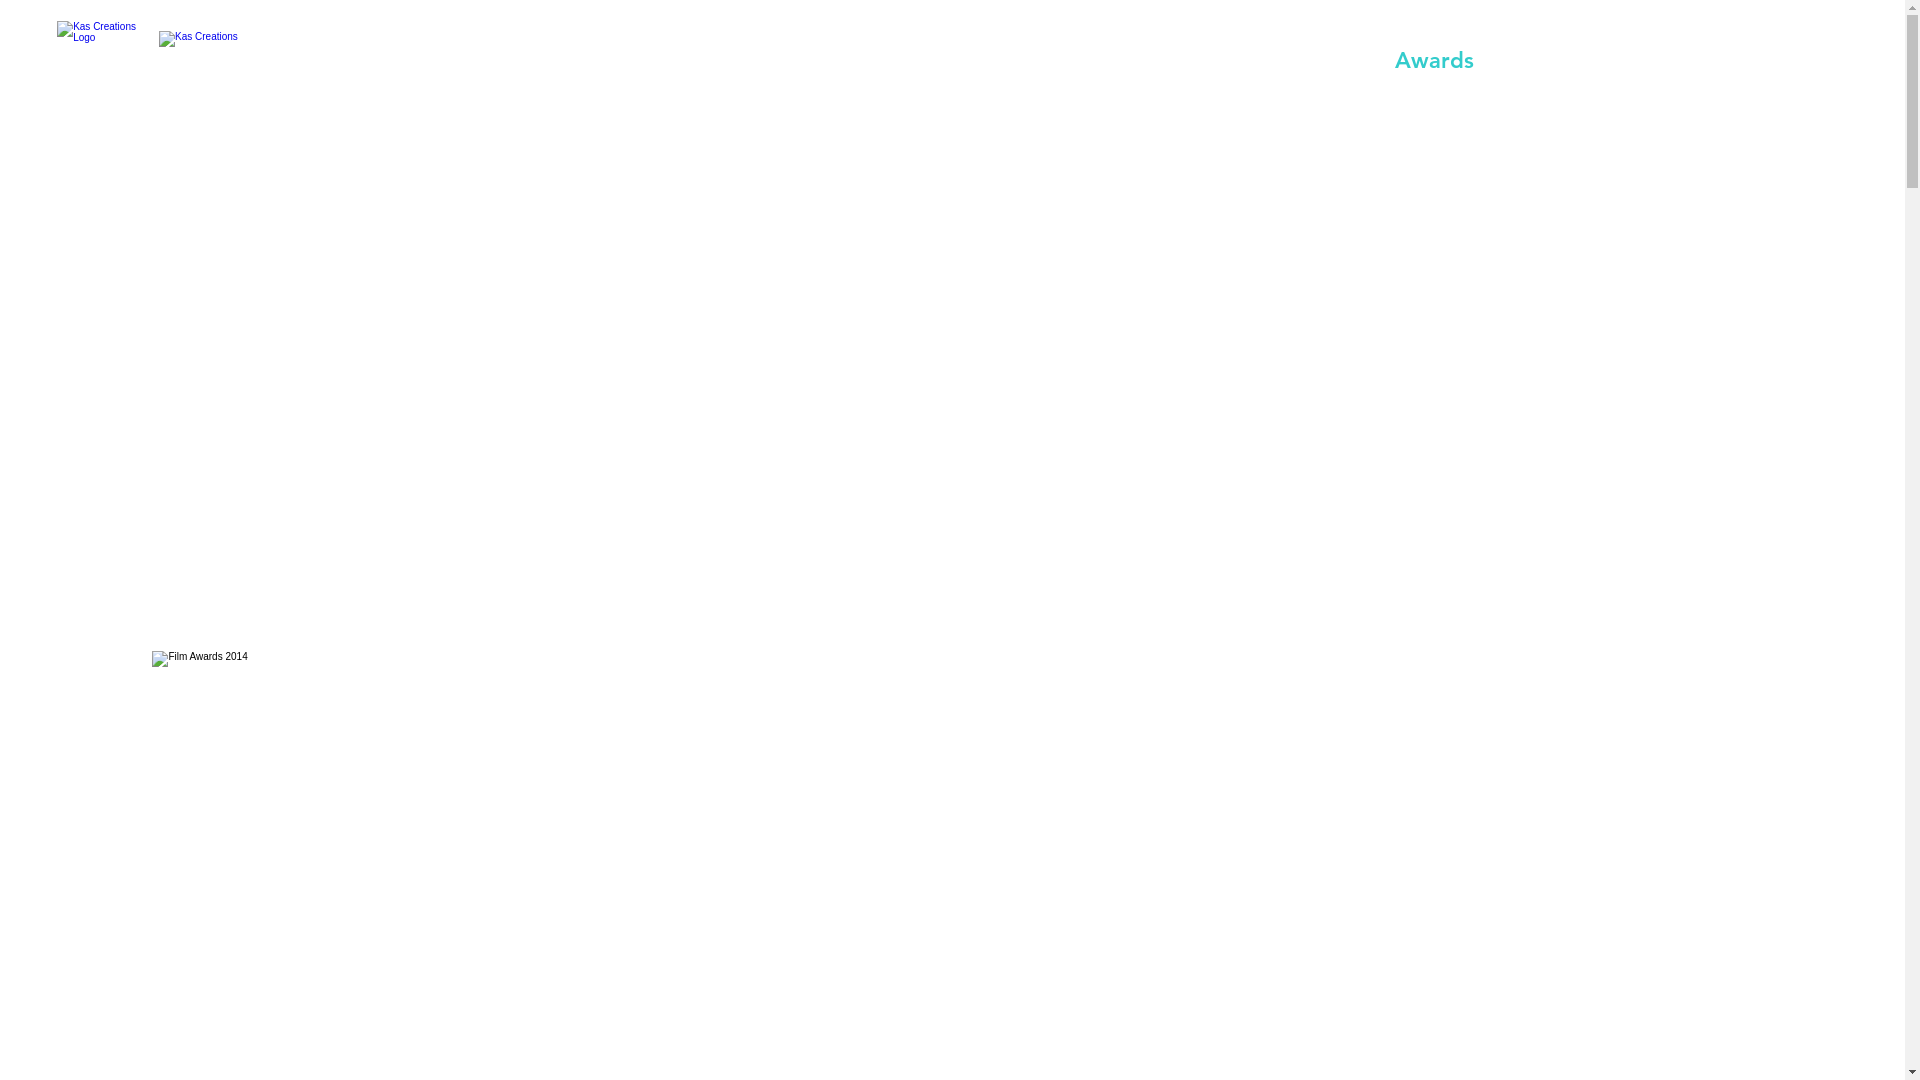  Describe the element at coordinates (922, 61) in the screenshot. I see `About` at that location.